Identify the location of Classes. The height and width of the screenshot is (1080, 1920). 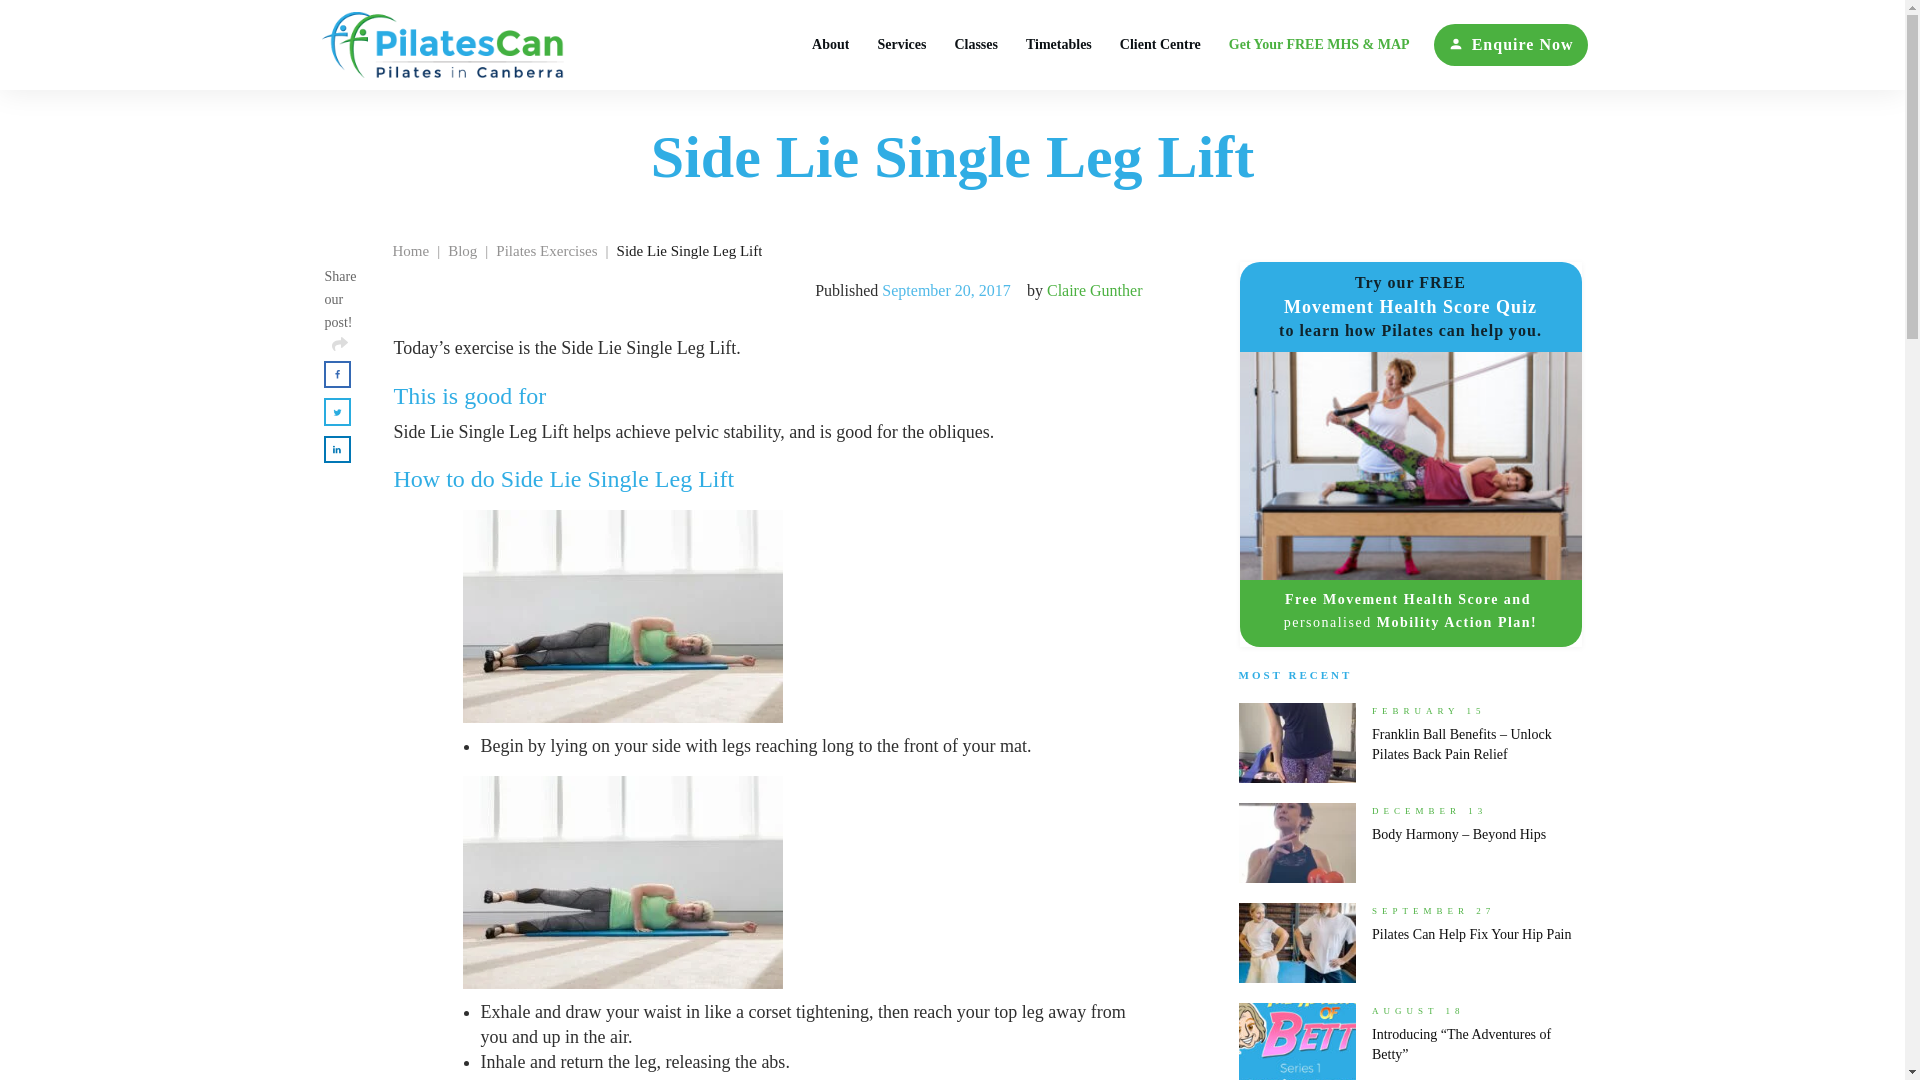
(976, 45).